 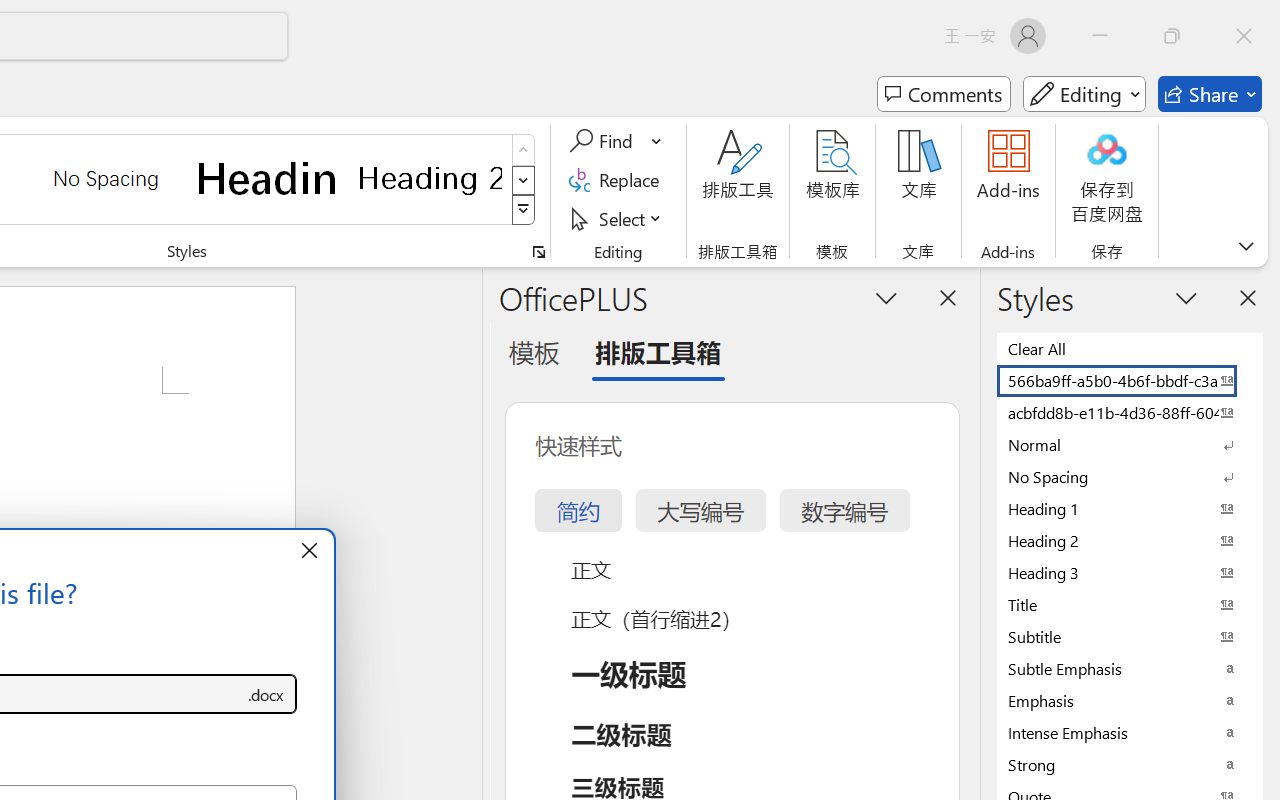 I want to click on Save as type, so click(x=266, y=694).